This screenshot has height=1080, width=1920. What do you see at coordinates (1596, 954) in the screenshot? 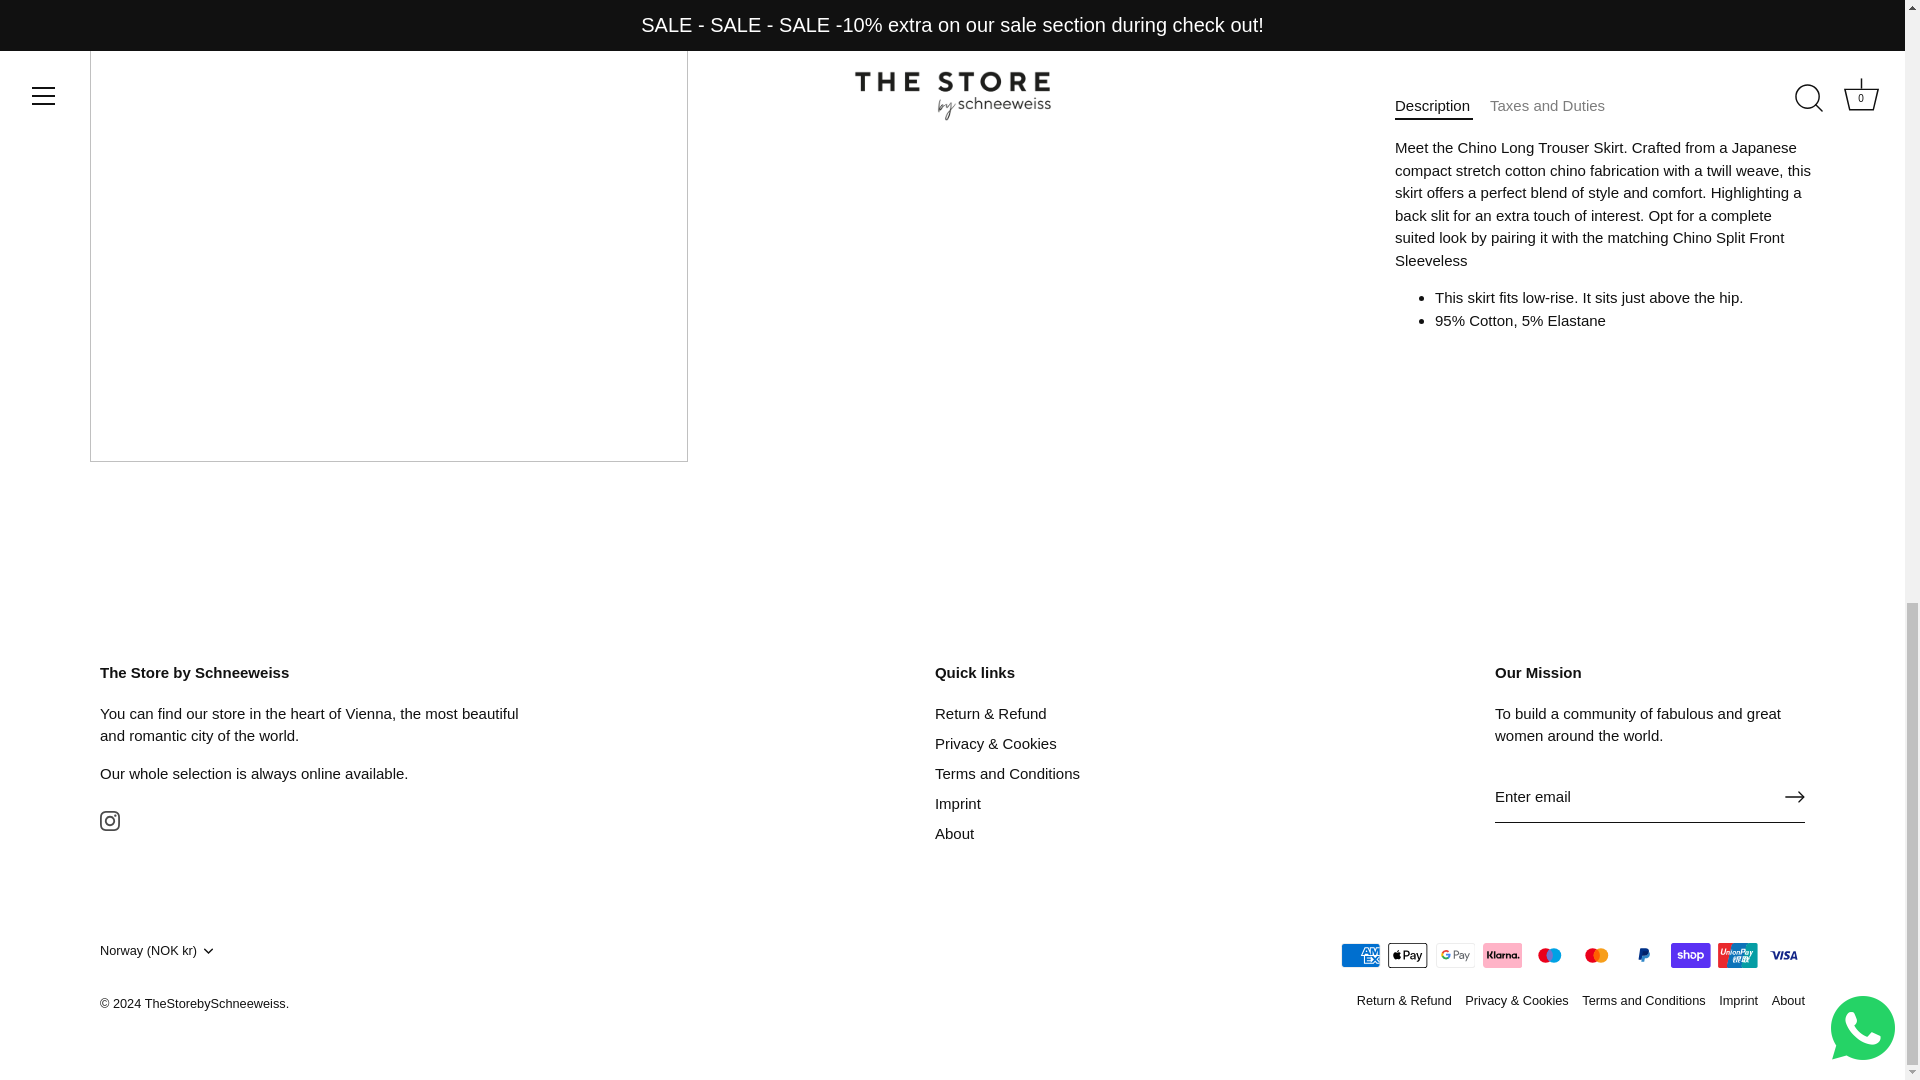
I see `Mastercard` at bounding box center [1596, 954].